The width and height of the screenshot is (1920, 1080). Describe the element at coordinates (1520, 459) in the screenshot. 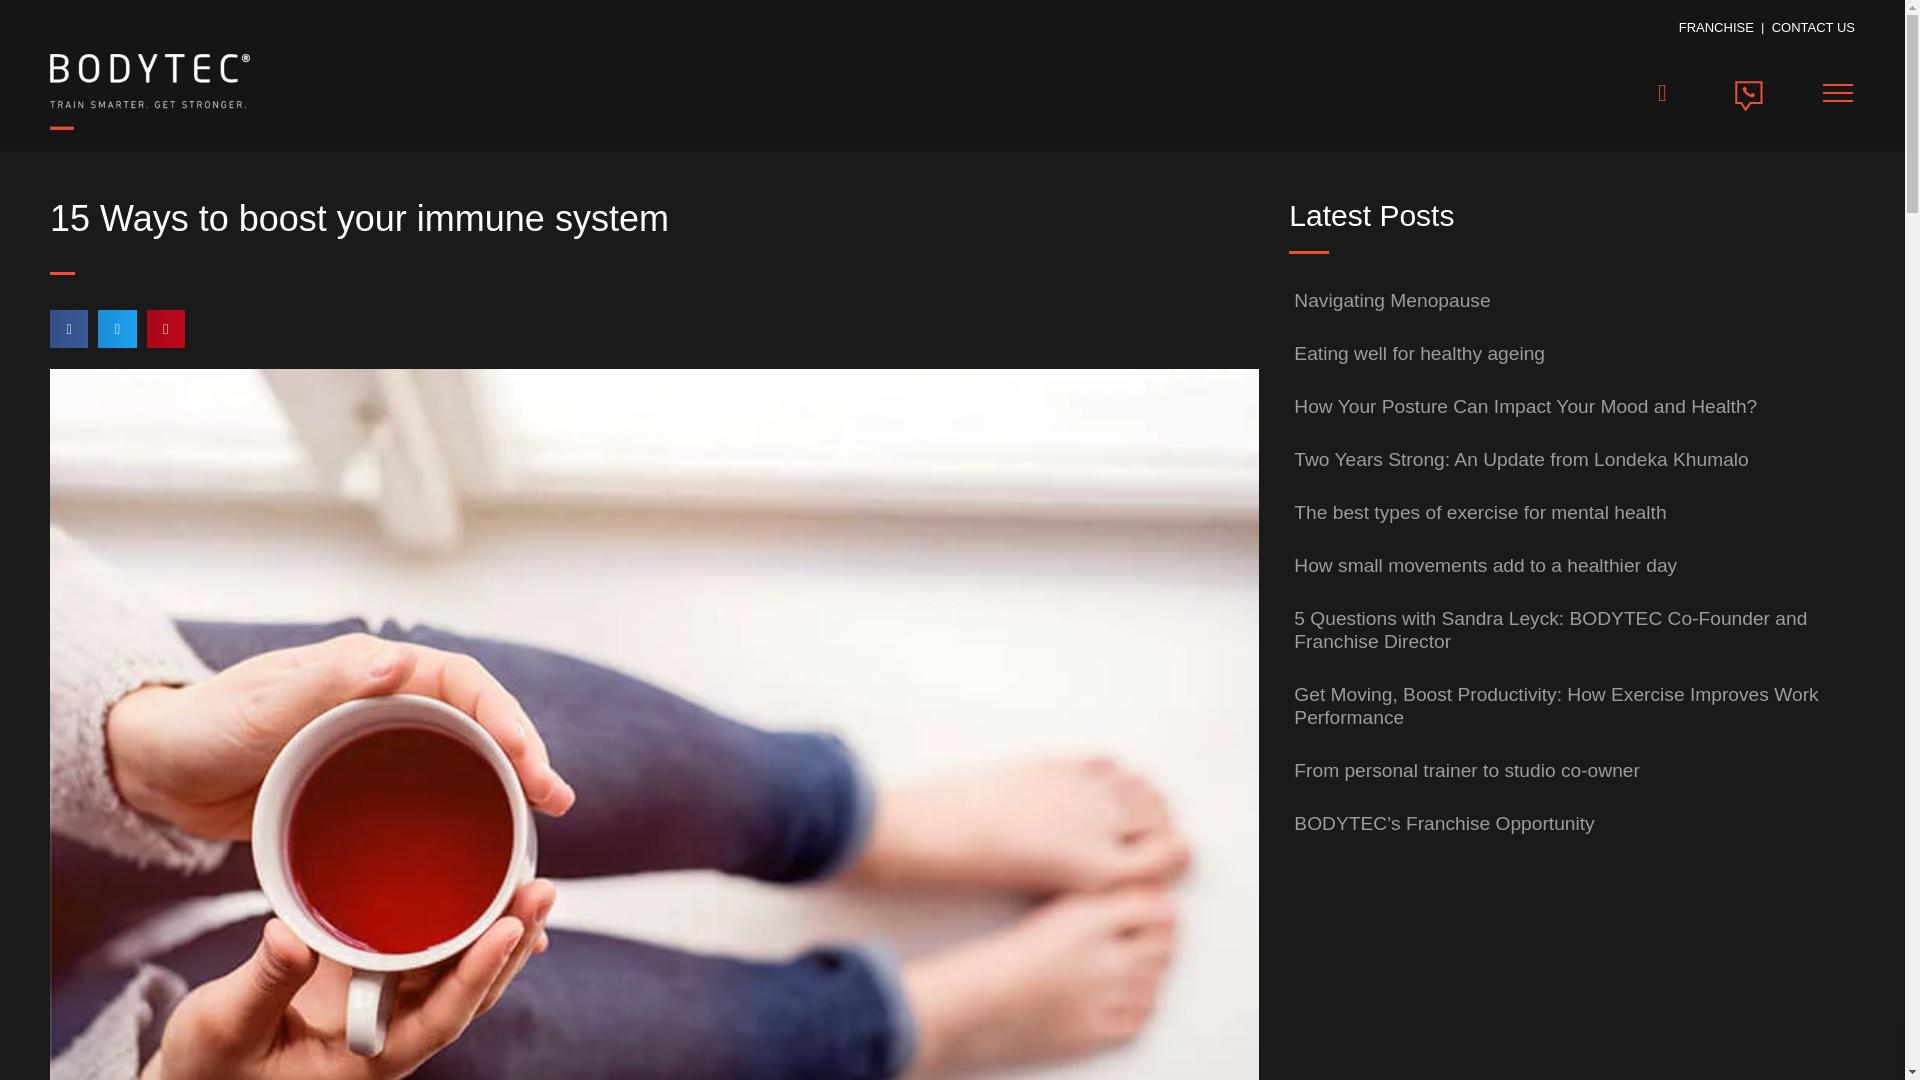

I see `Two Years Strong: An Update from Londeka Khumalo` at that location.